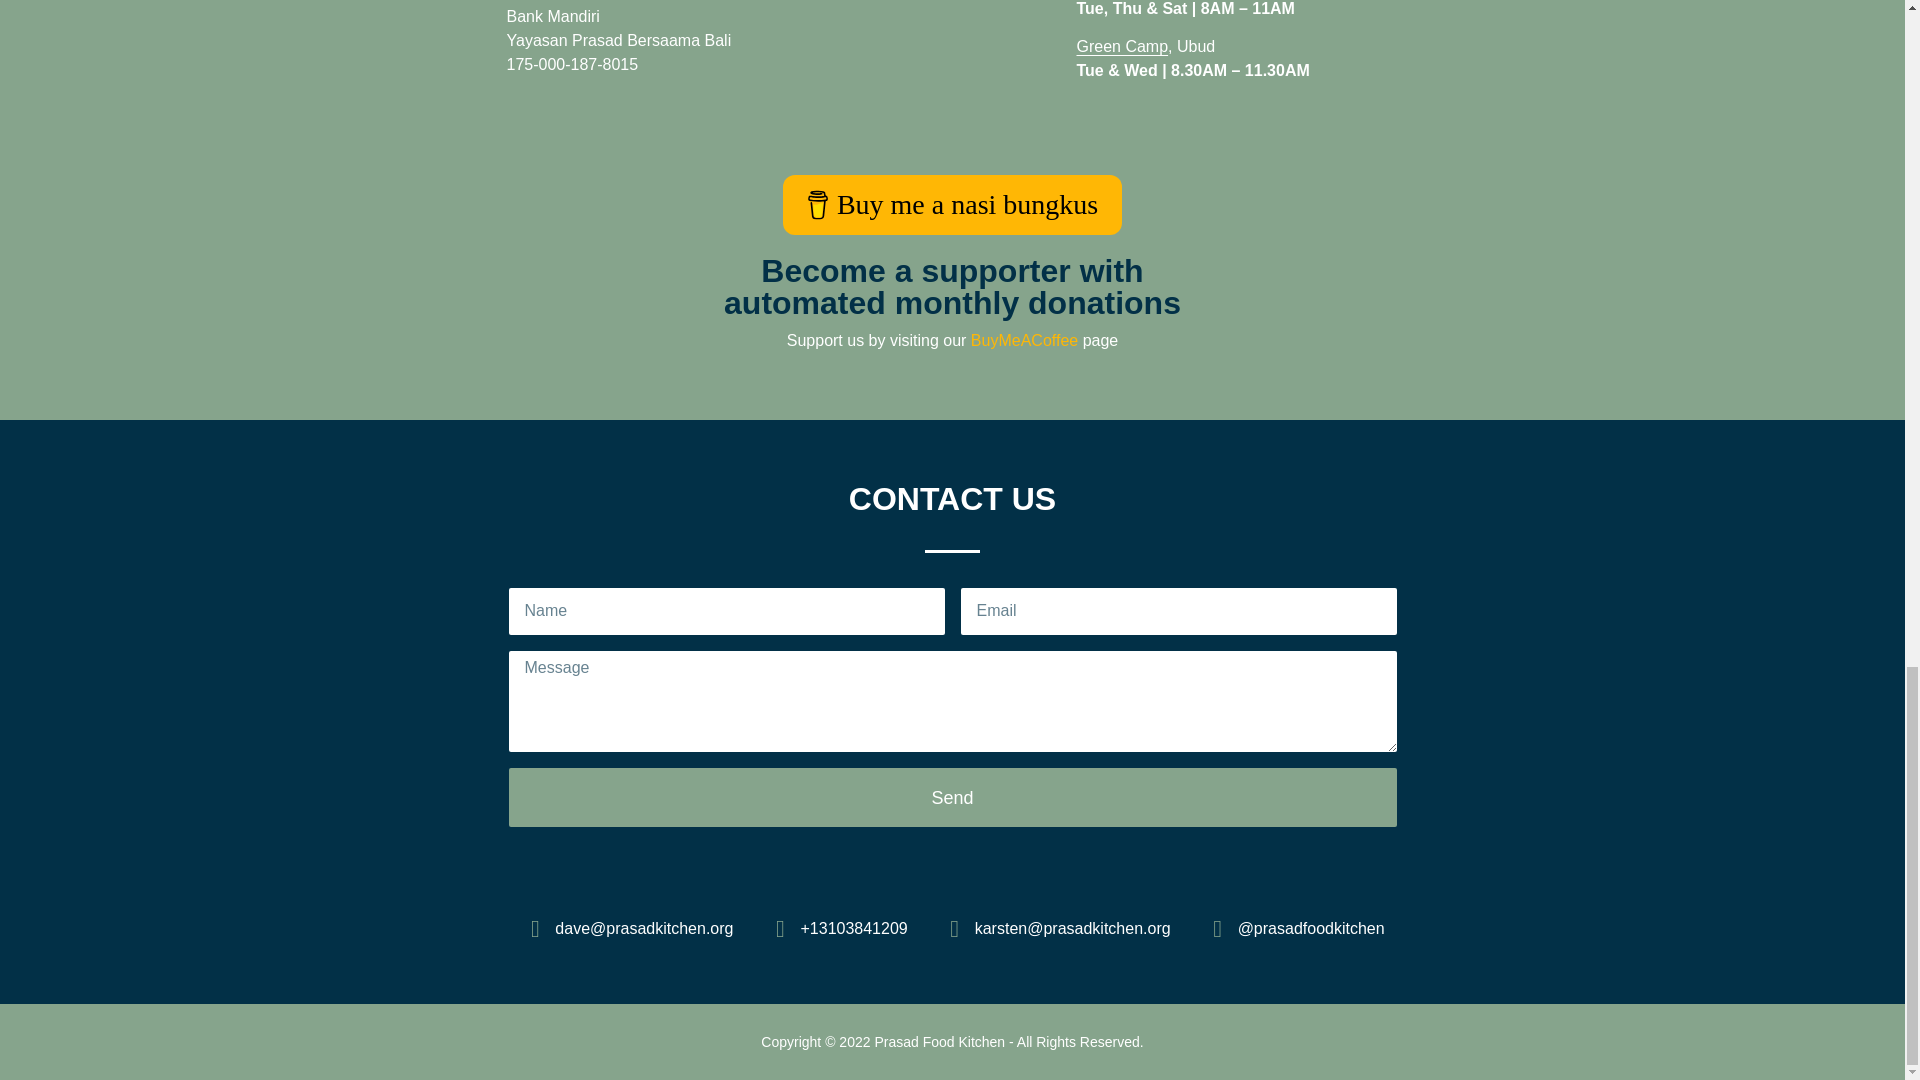 The height and width of the screenshot is (1080, 1920). What do you see at coordinates (1026, 340) in the screenshot?
I see `Send` at bounding box center [1026, 340].